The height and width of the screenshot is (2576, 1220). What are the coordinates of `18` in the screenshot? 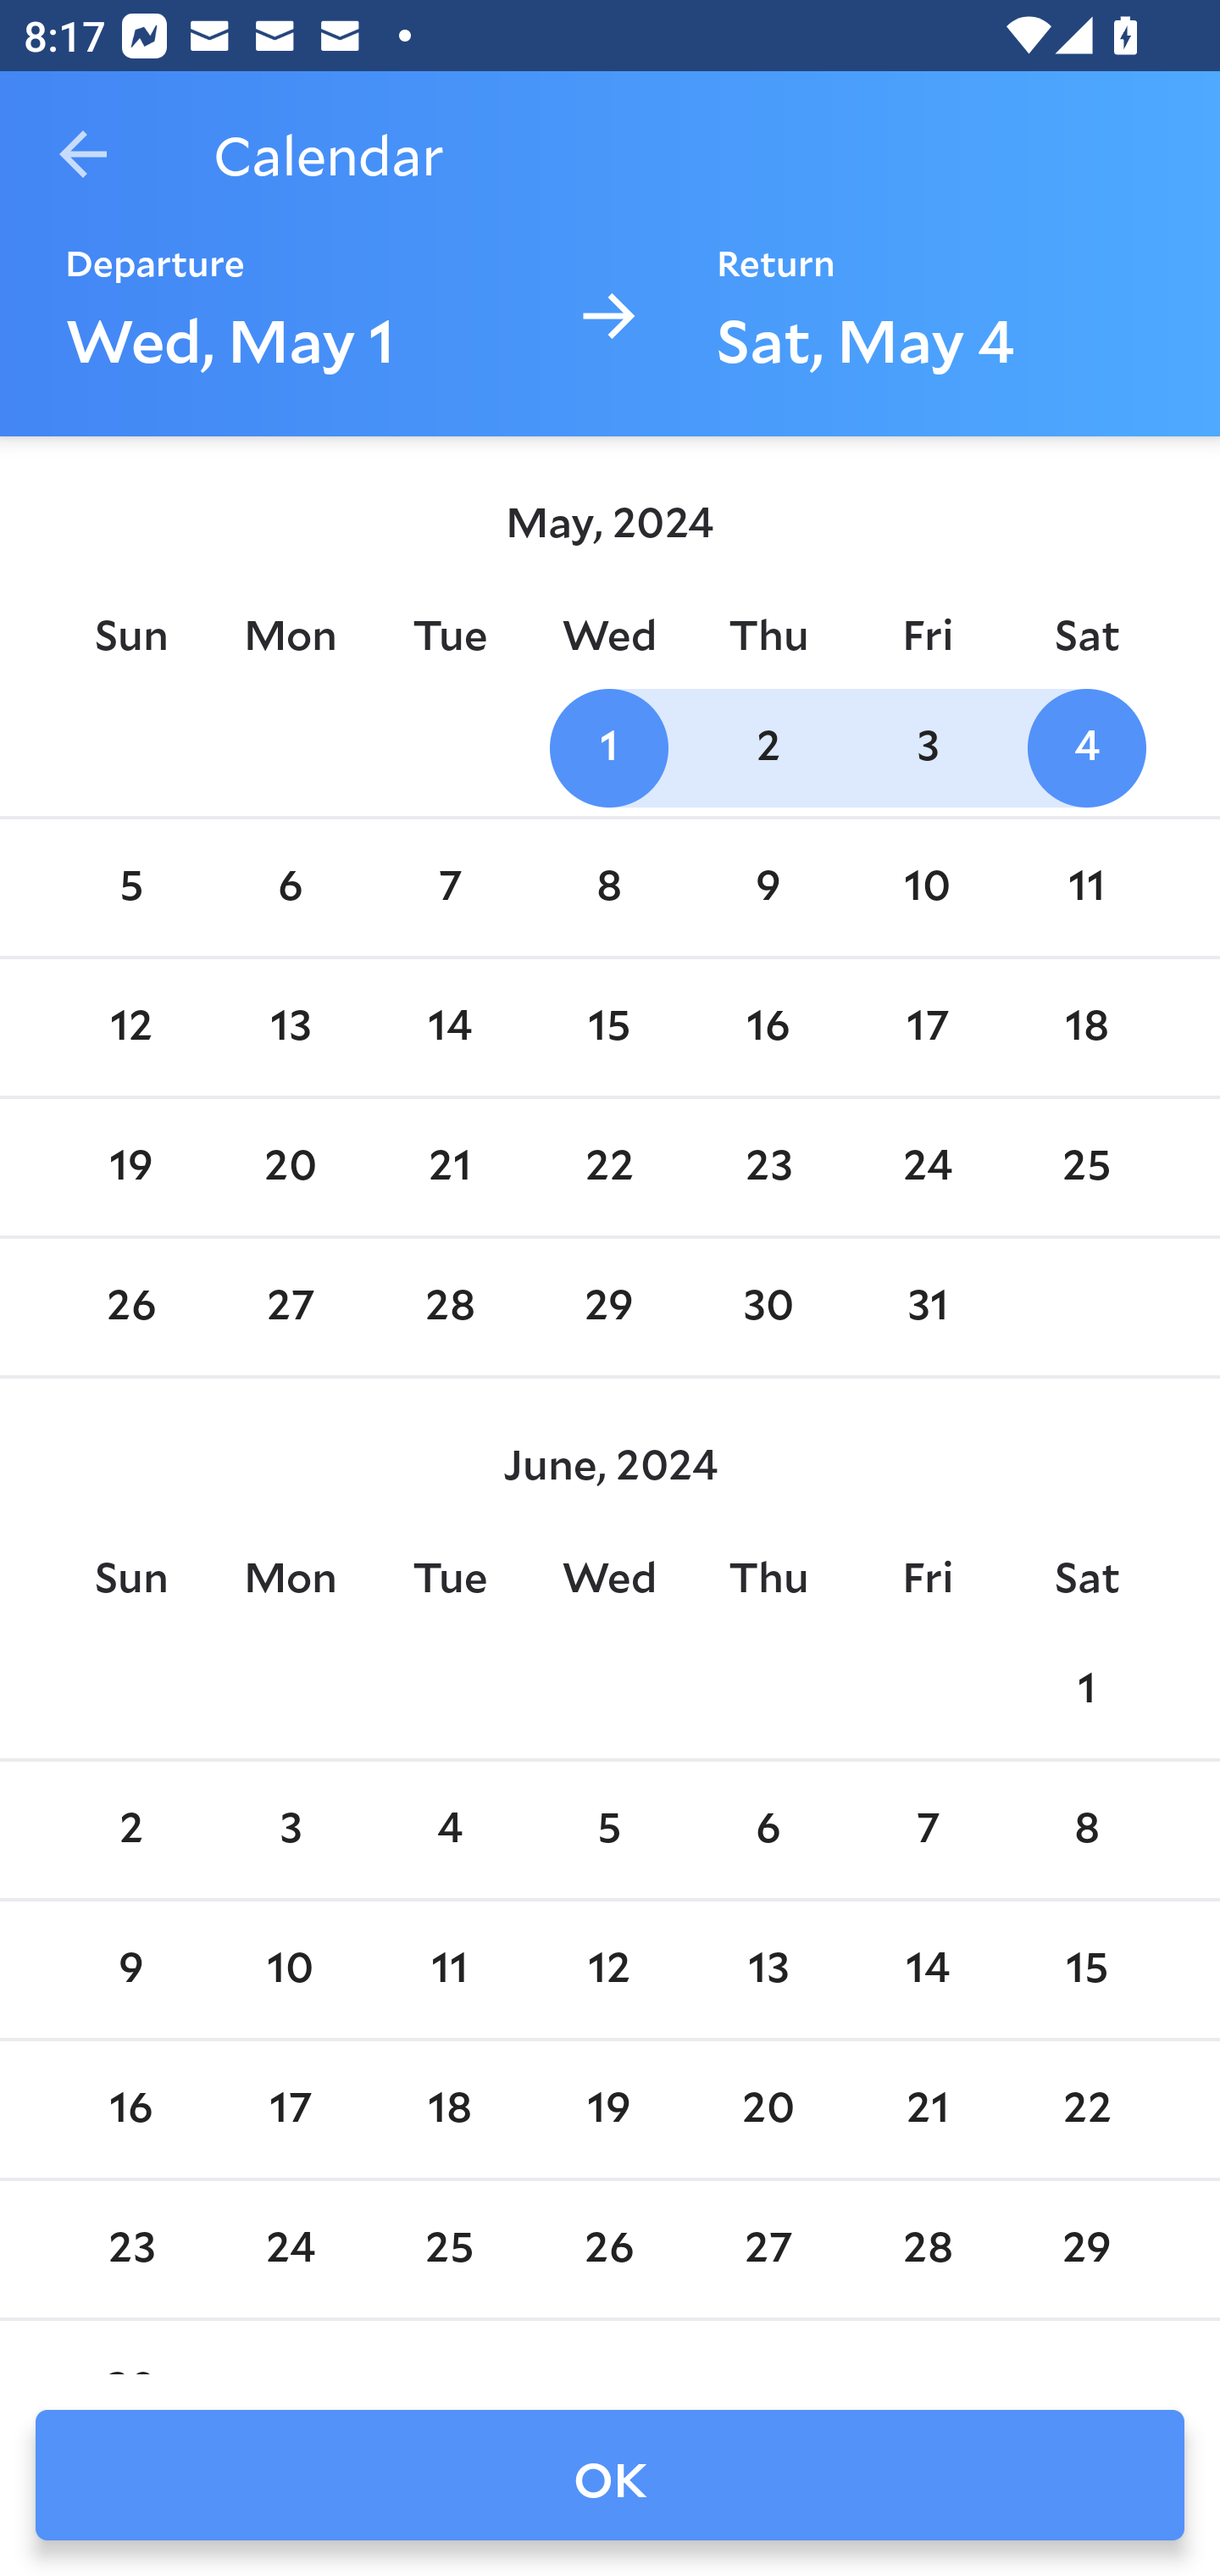 It's located at (1086, 1027).